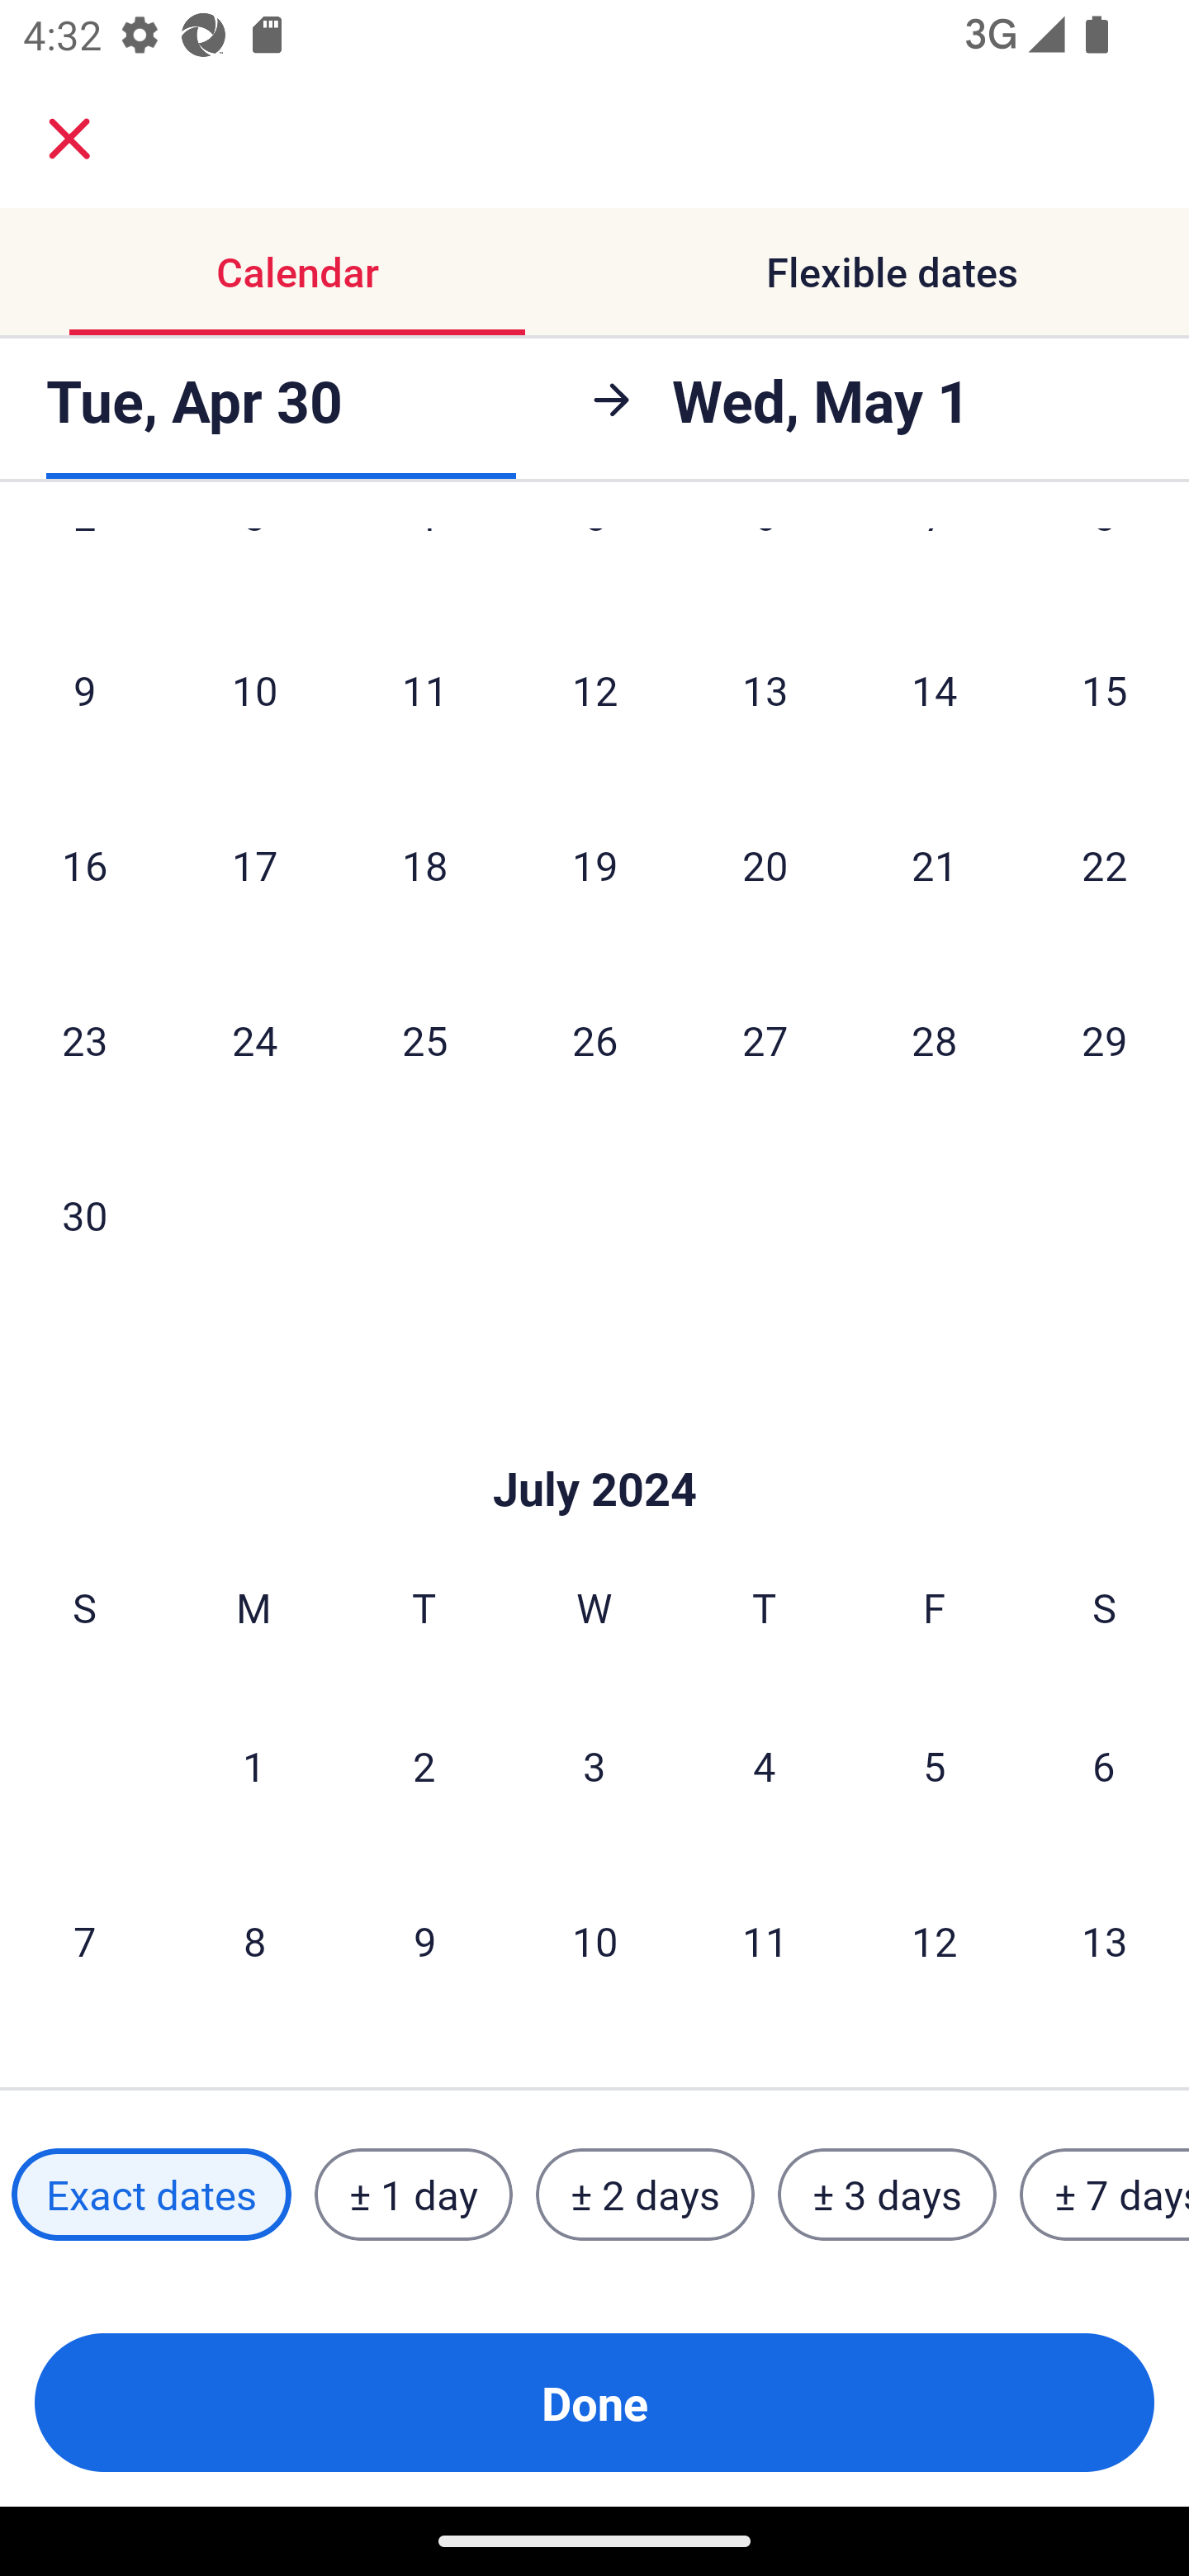  I want to click on 10 Wednesday, July 10, 2024, so click(594, 1940).